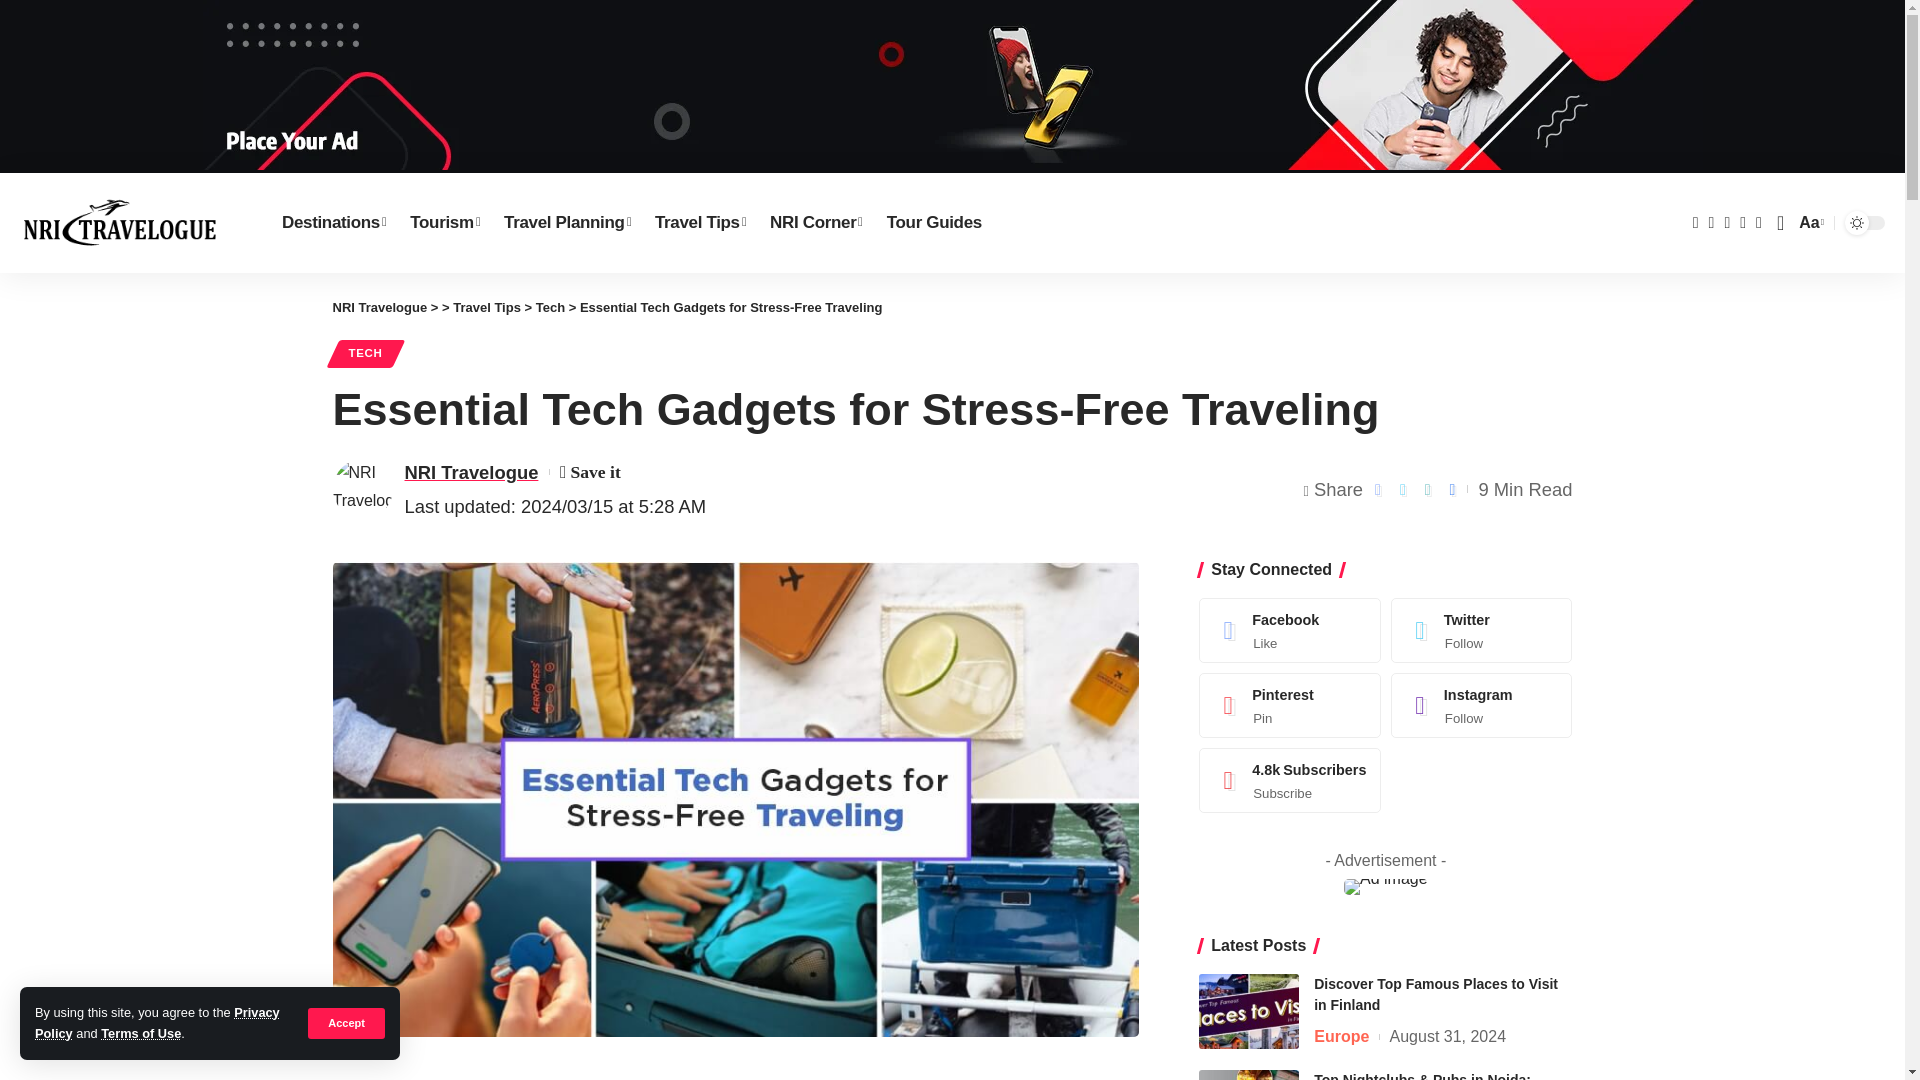 The image size is (1920, 1080). What do you see at coordinates (486, 308) in the screenshot?
I see `Go to the Travel Tips Category archives.` at bounding box center [486, 308].